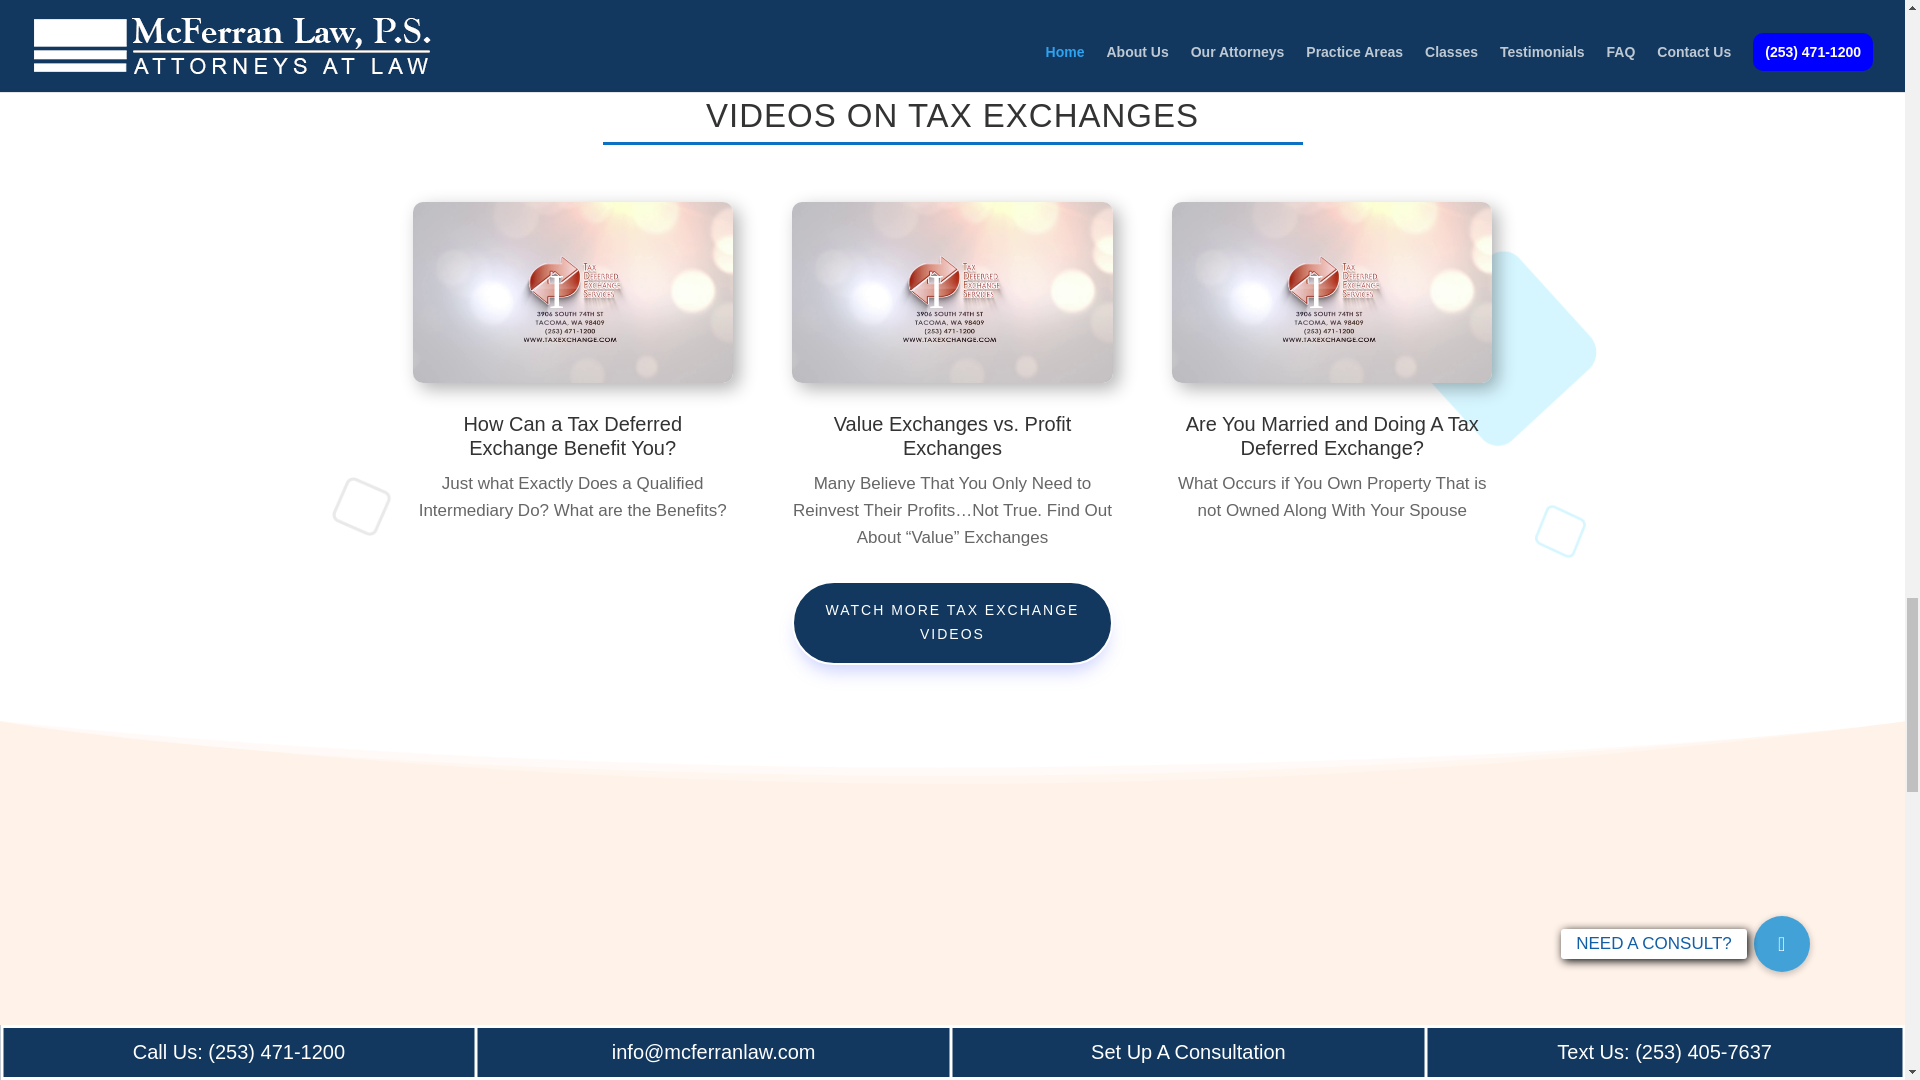  What do you see at coordinates (572, 292) in the screenshot?
I see `Introduction to Tax Deferred Exchange Services, Inc` at bounding box center [572, 292].